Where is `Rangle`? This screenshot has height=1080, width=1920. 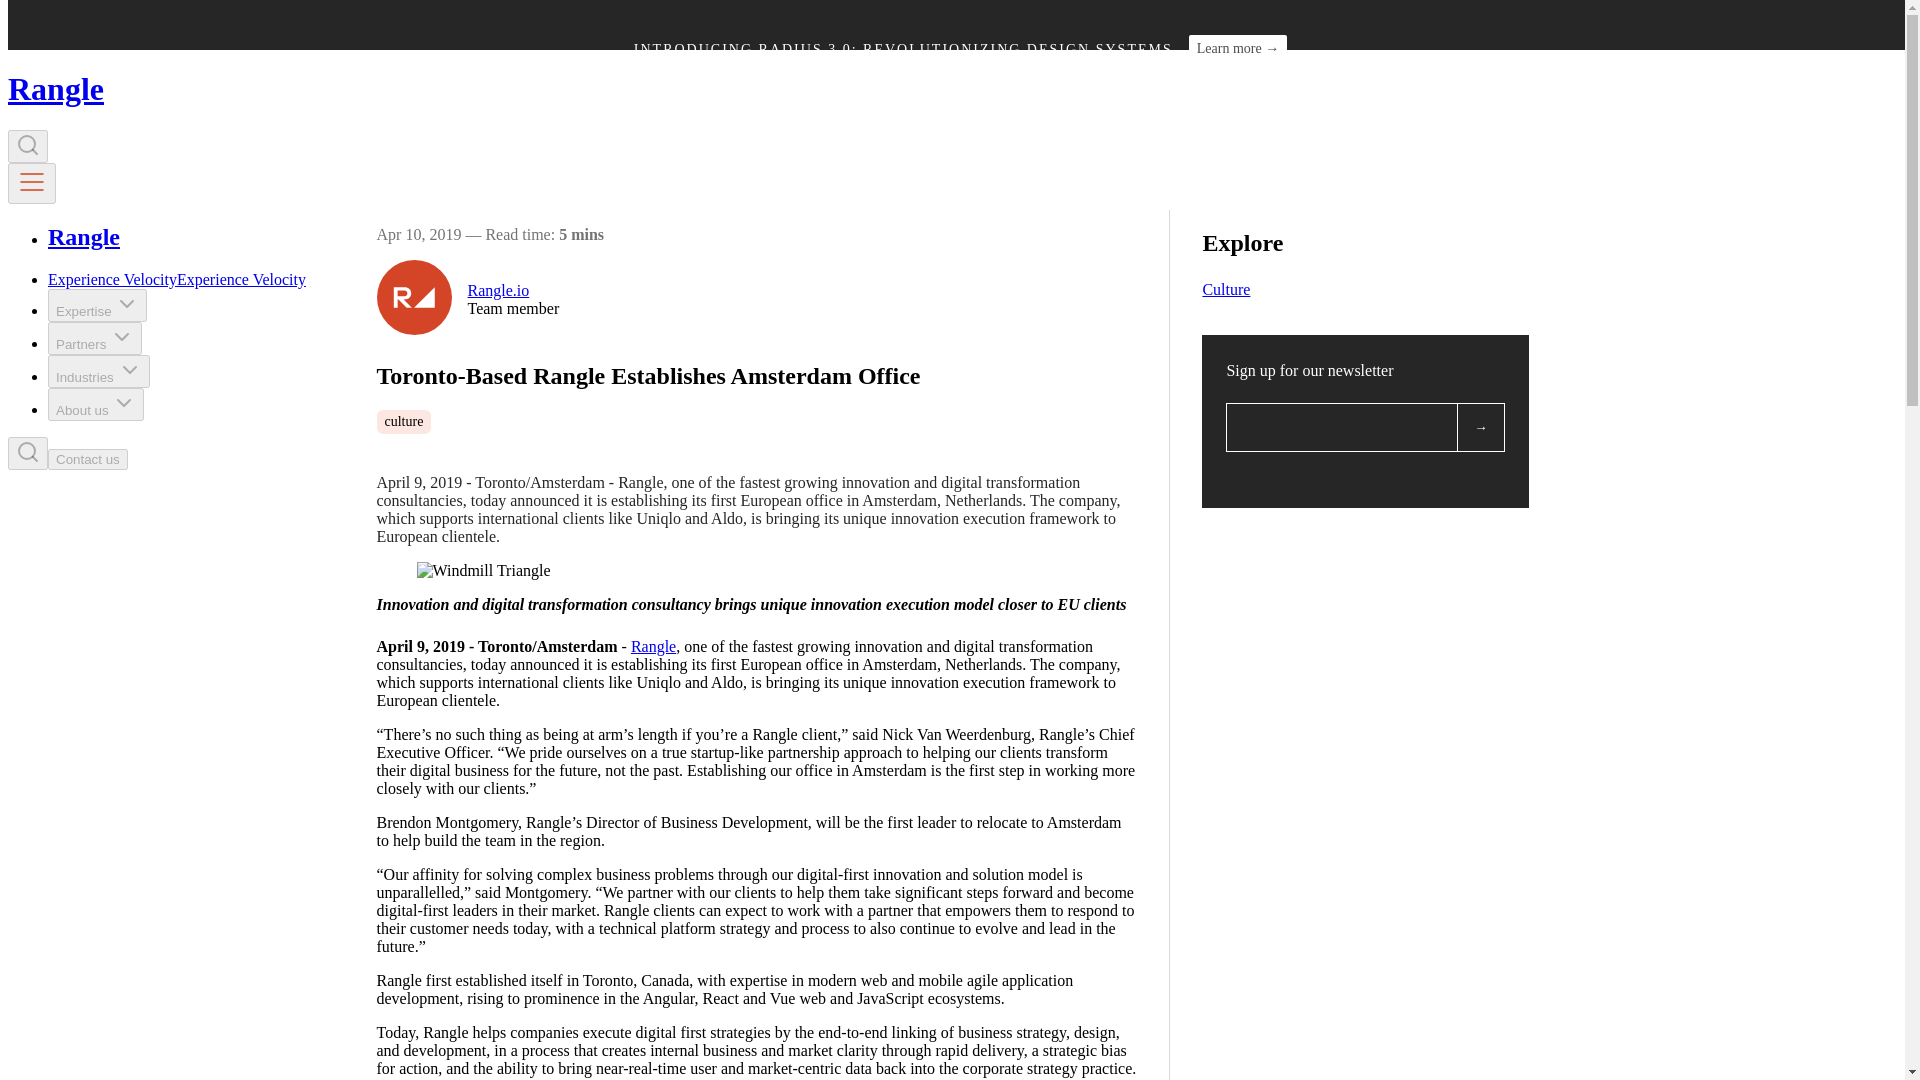 Rangle is located at coordinates (653, 646).